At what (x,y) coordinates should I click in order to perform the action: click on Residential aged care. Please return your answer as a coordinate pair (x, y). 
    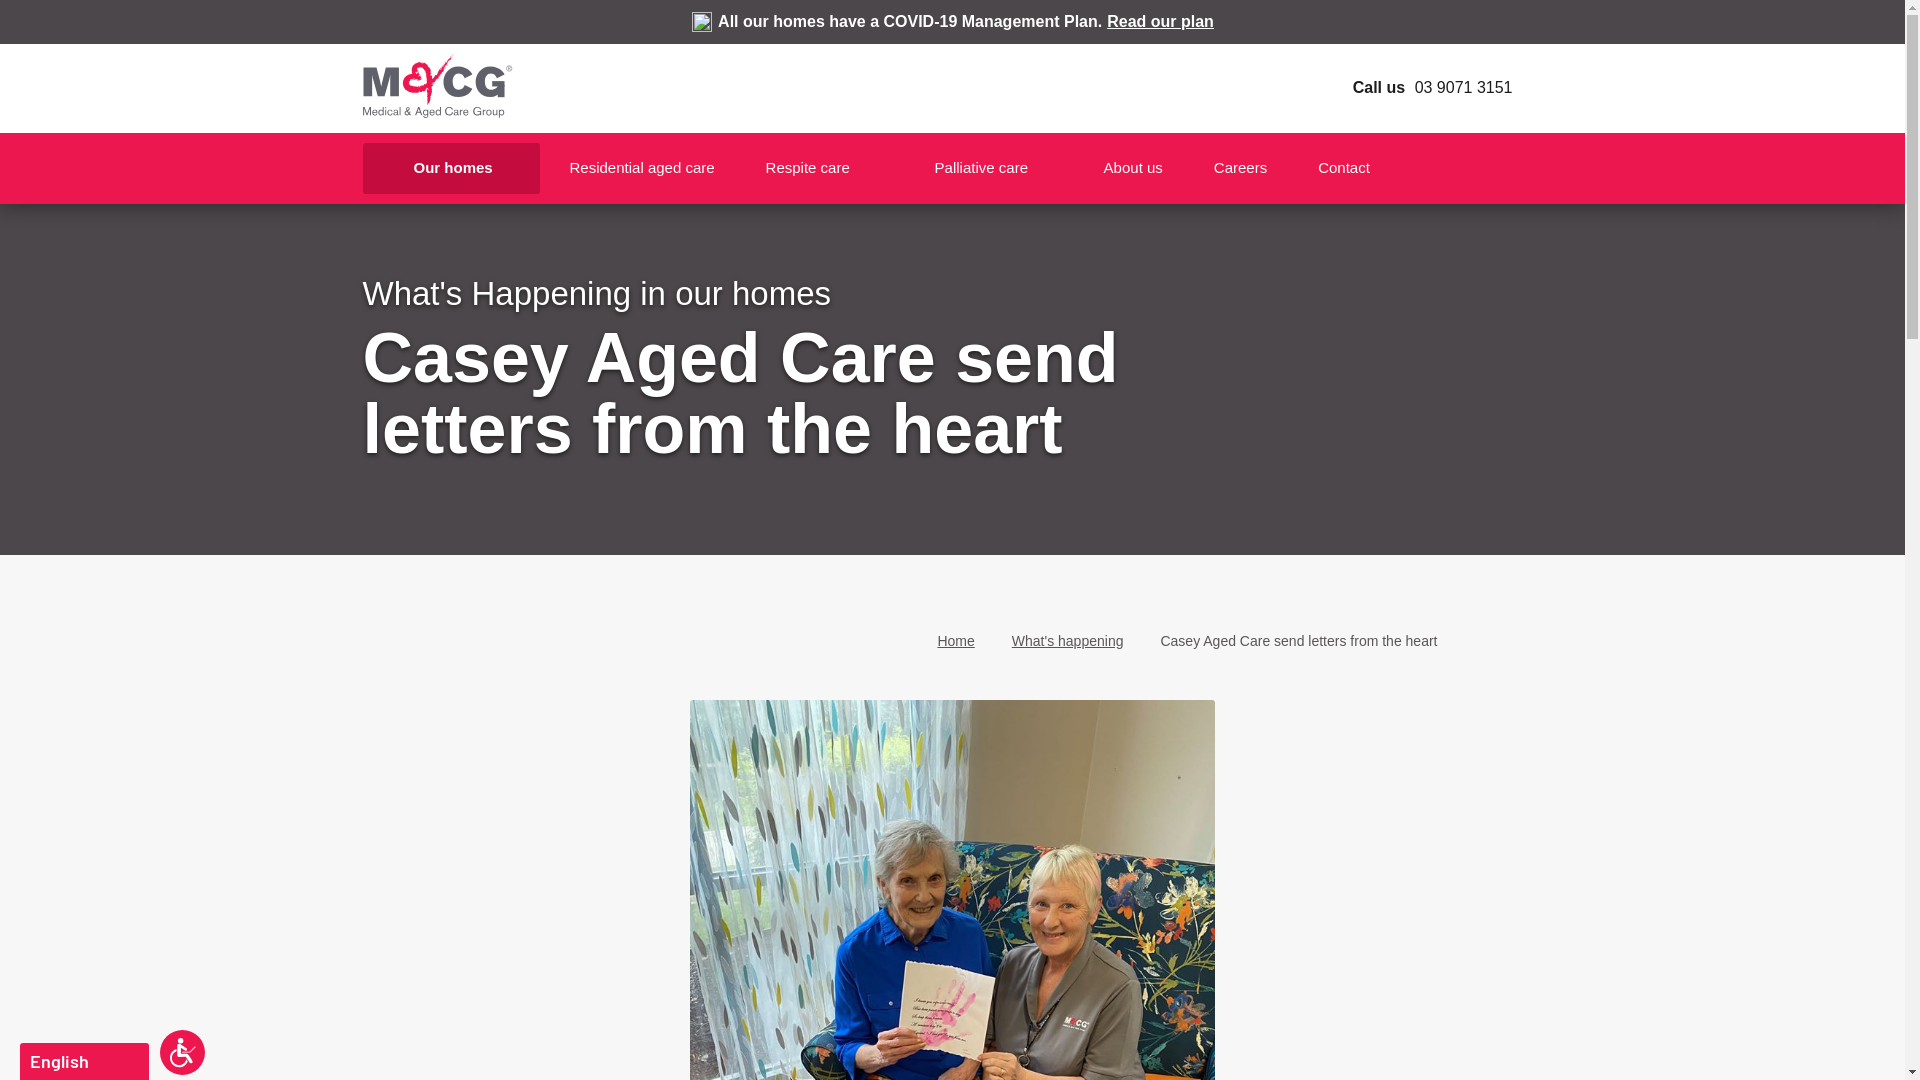
    Looking at the image, I should click on (642, 168).